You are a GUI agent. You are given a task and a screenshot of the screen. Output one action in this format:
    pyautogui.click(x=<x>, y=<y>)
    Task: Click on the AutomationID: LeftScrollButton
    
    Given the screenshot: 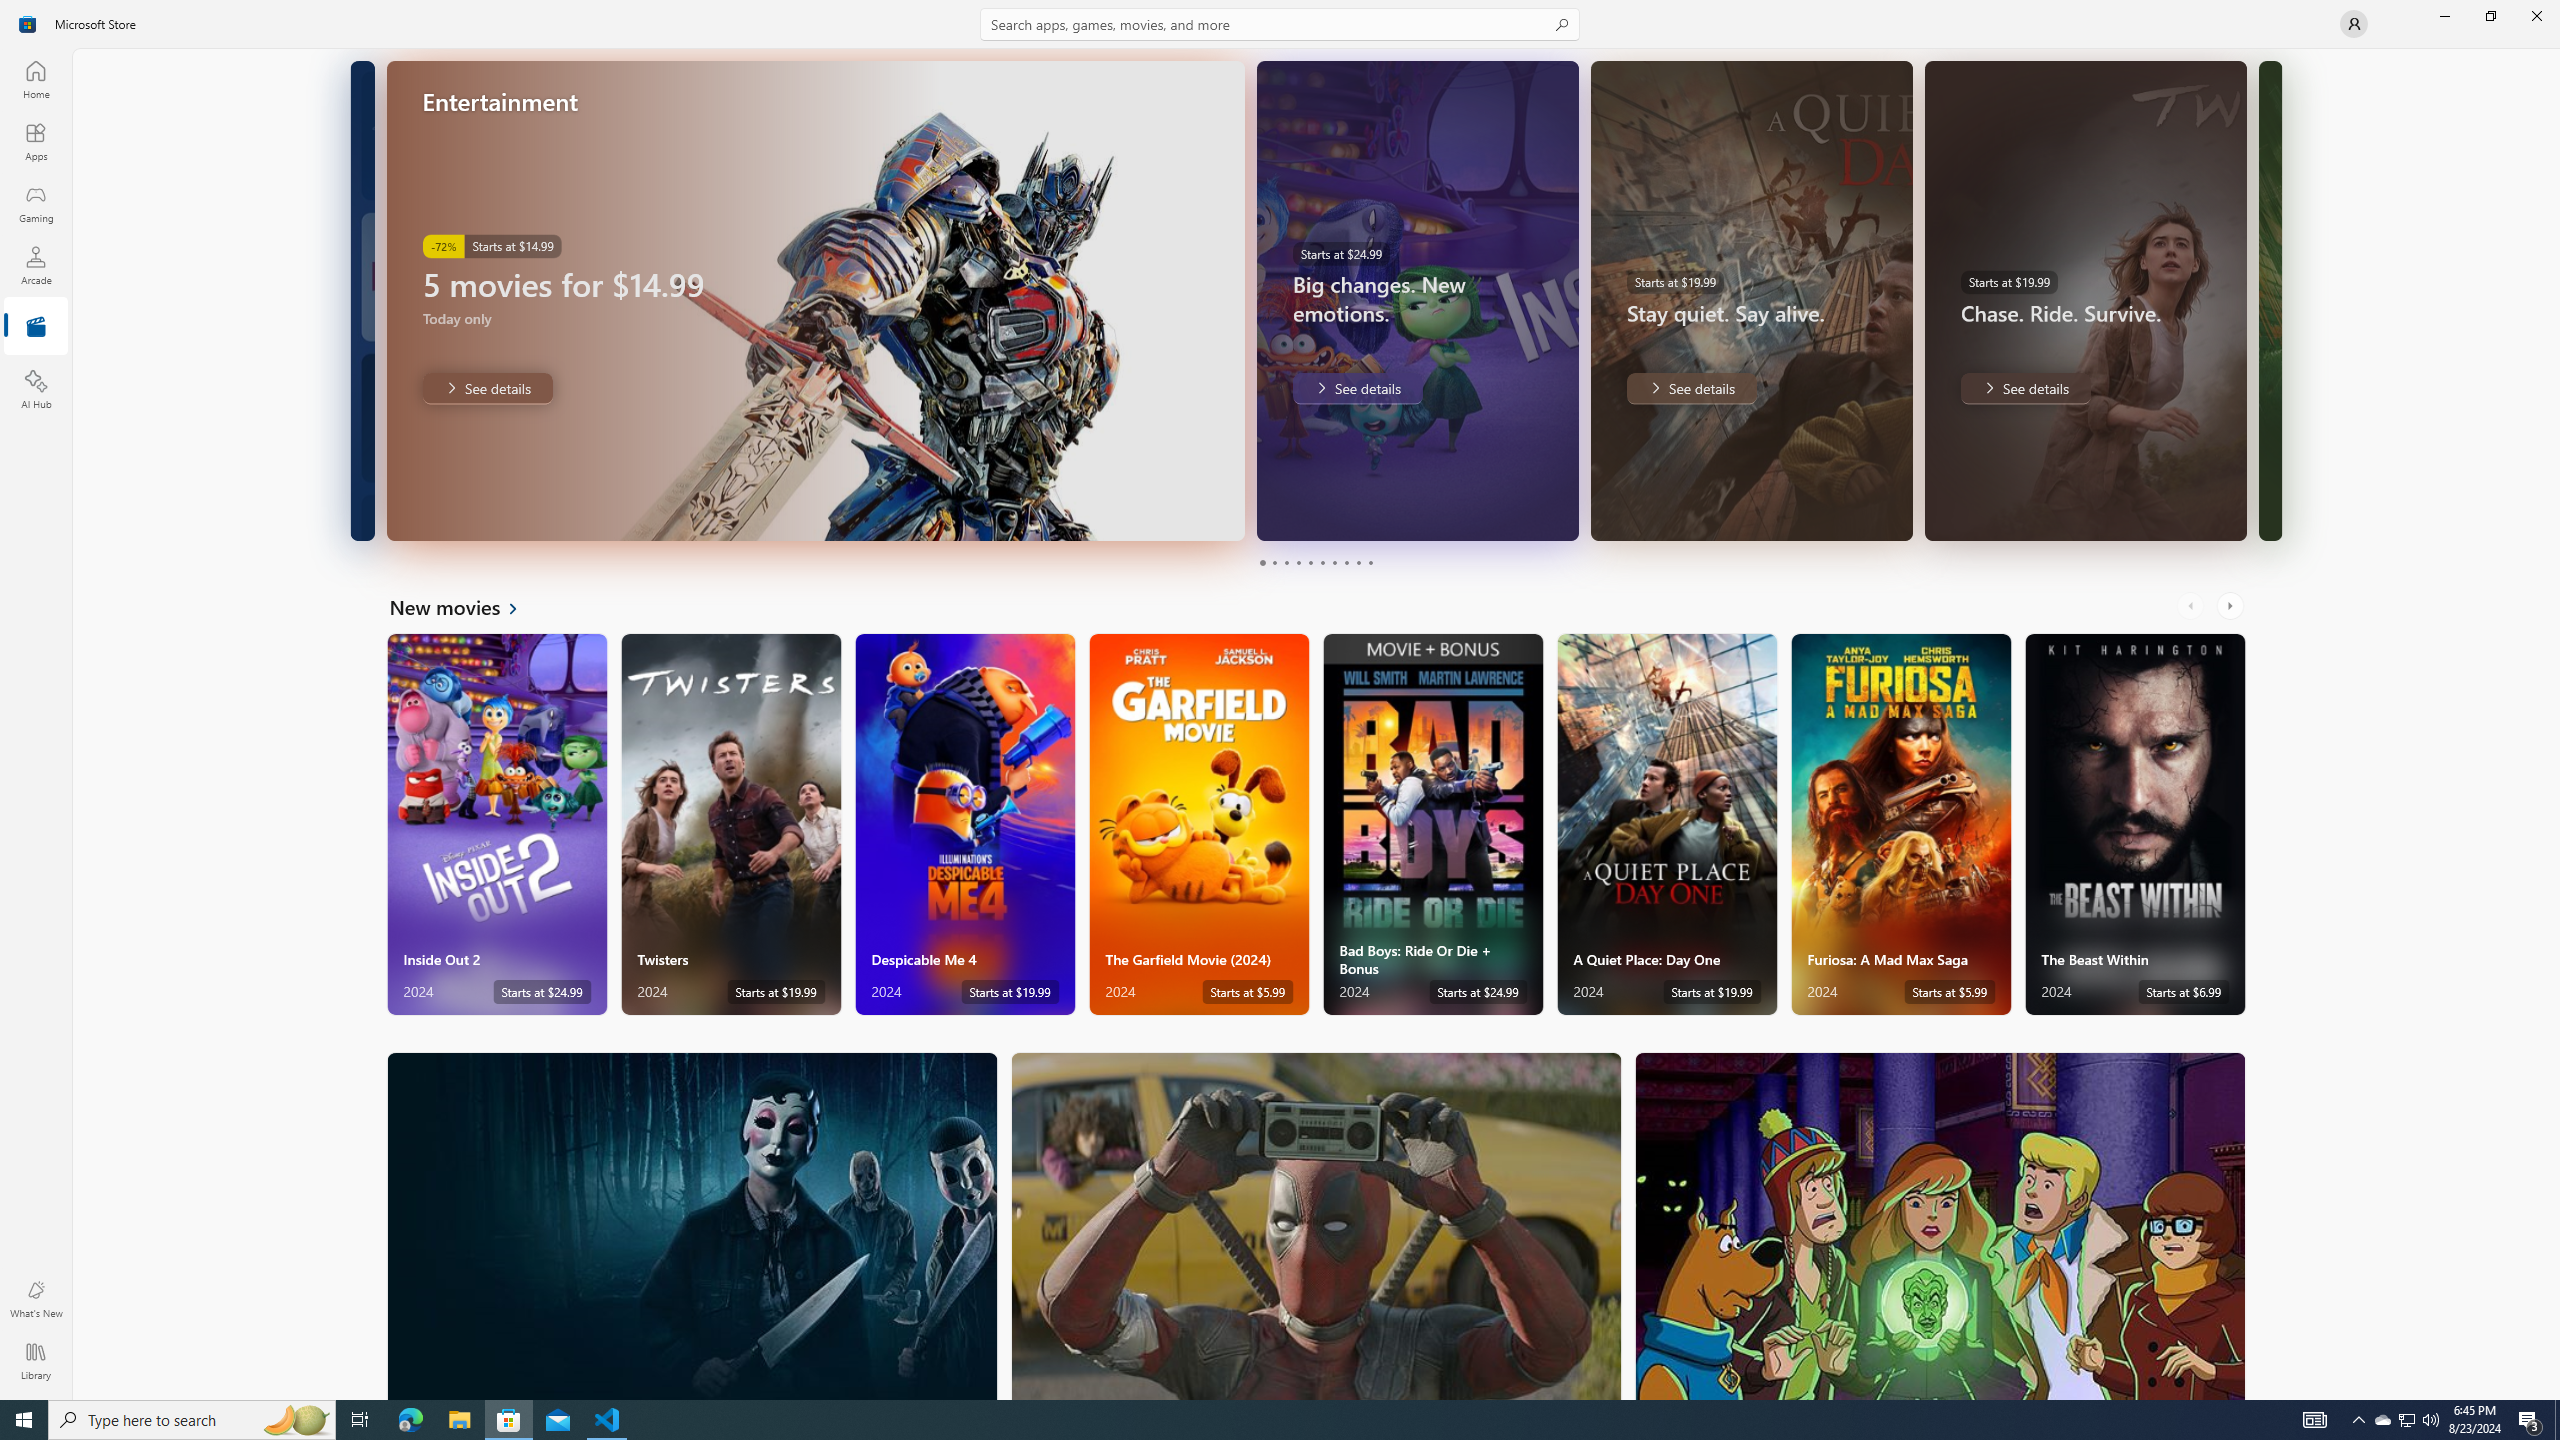 What is the action you would take?
    pyautogui.click(x=2192, y=606)
    